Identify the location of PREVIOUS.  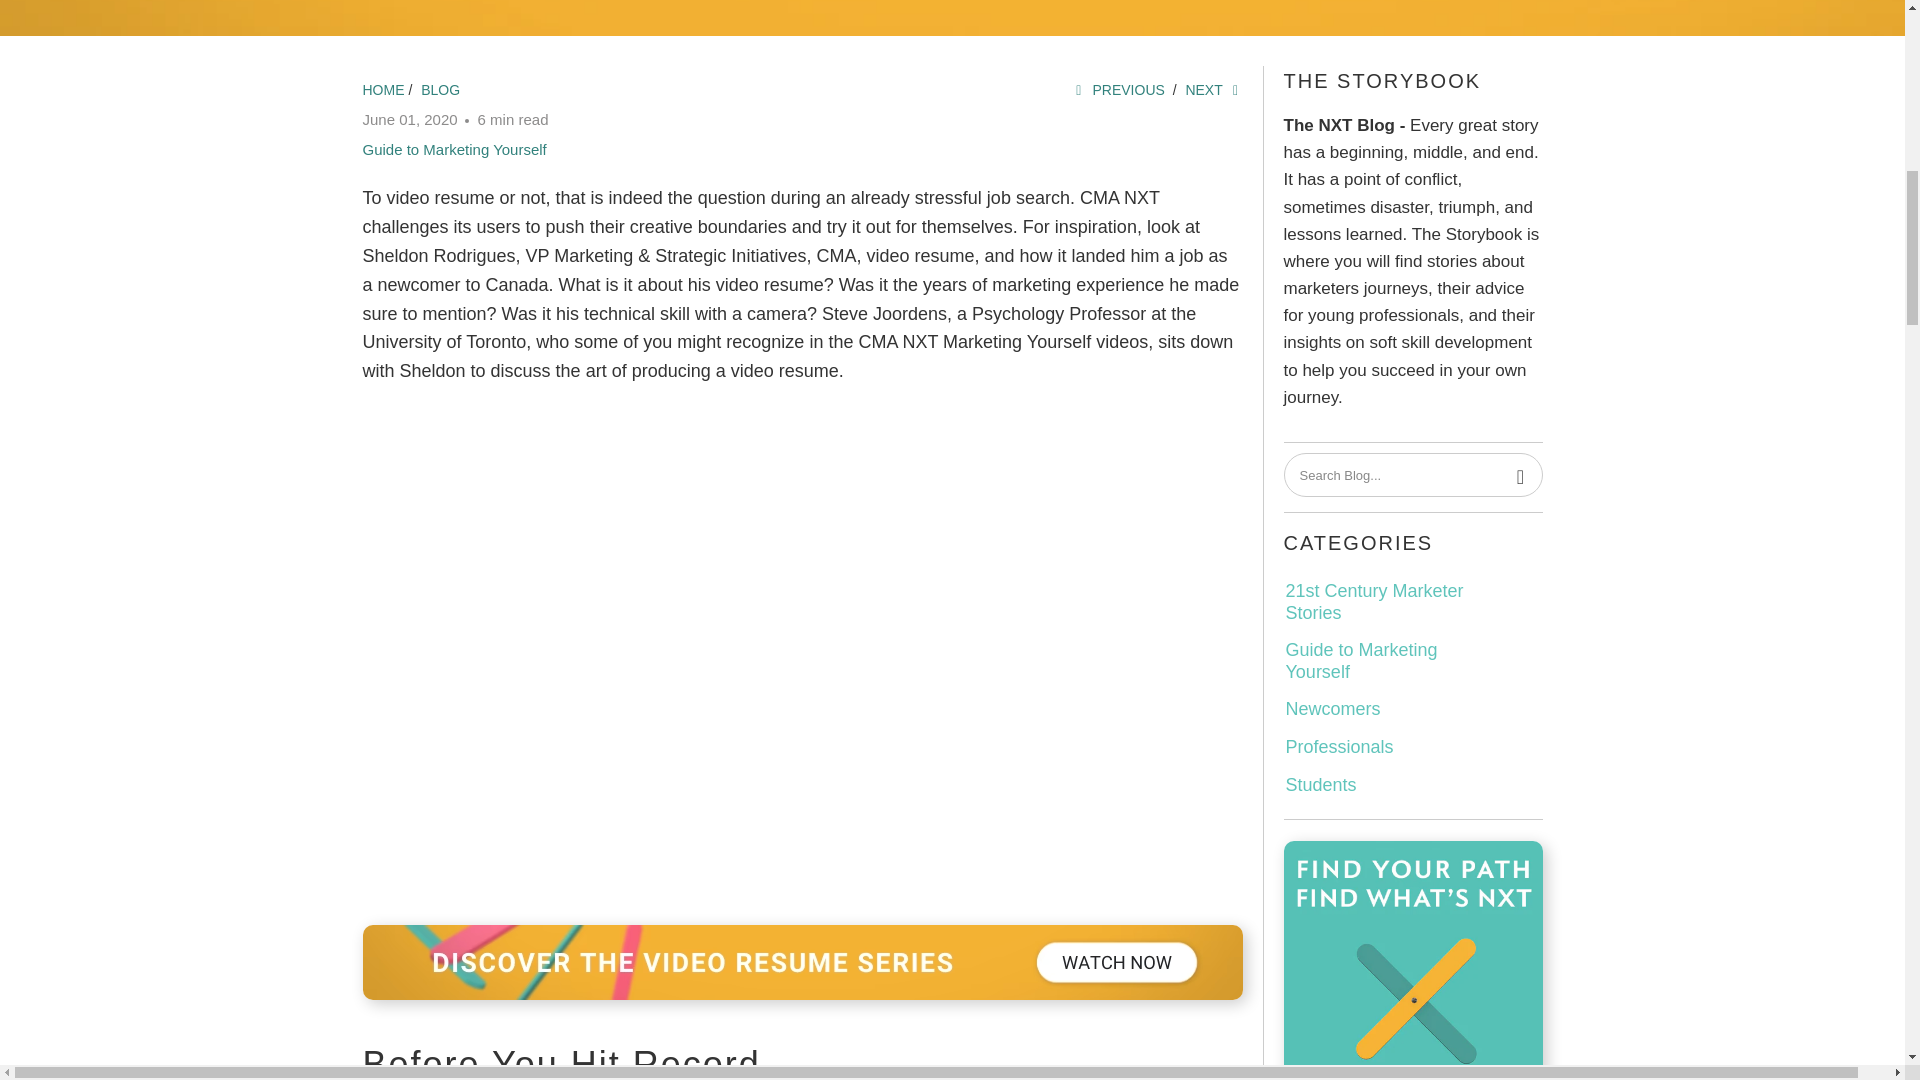
(1117, 90).